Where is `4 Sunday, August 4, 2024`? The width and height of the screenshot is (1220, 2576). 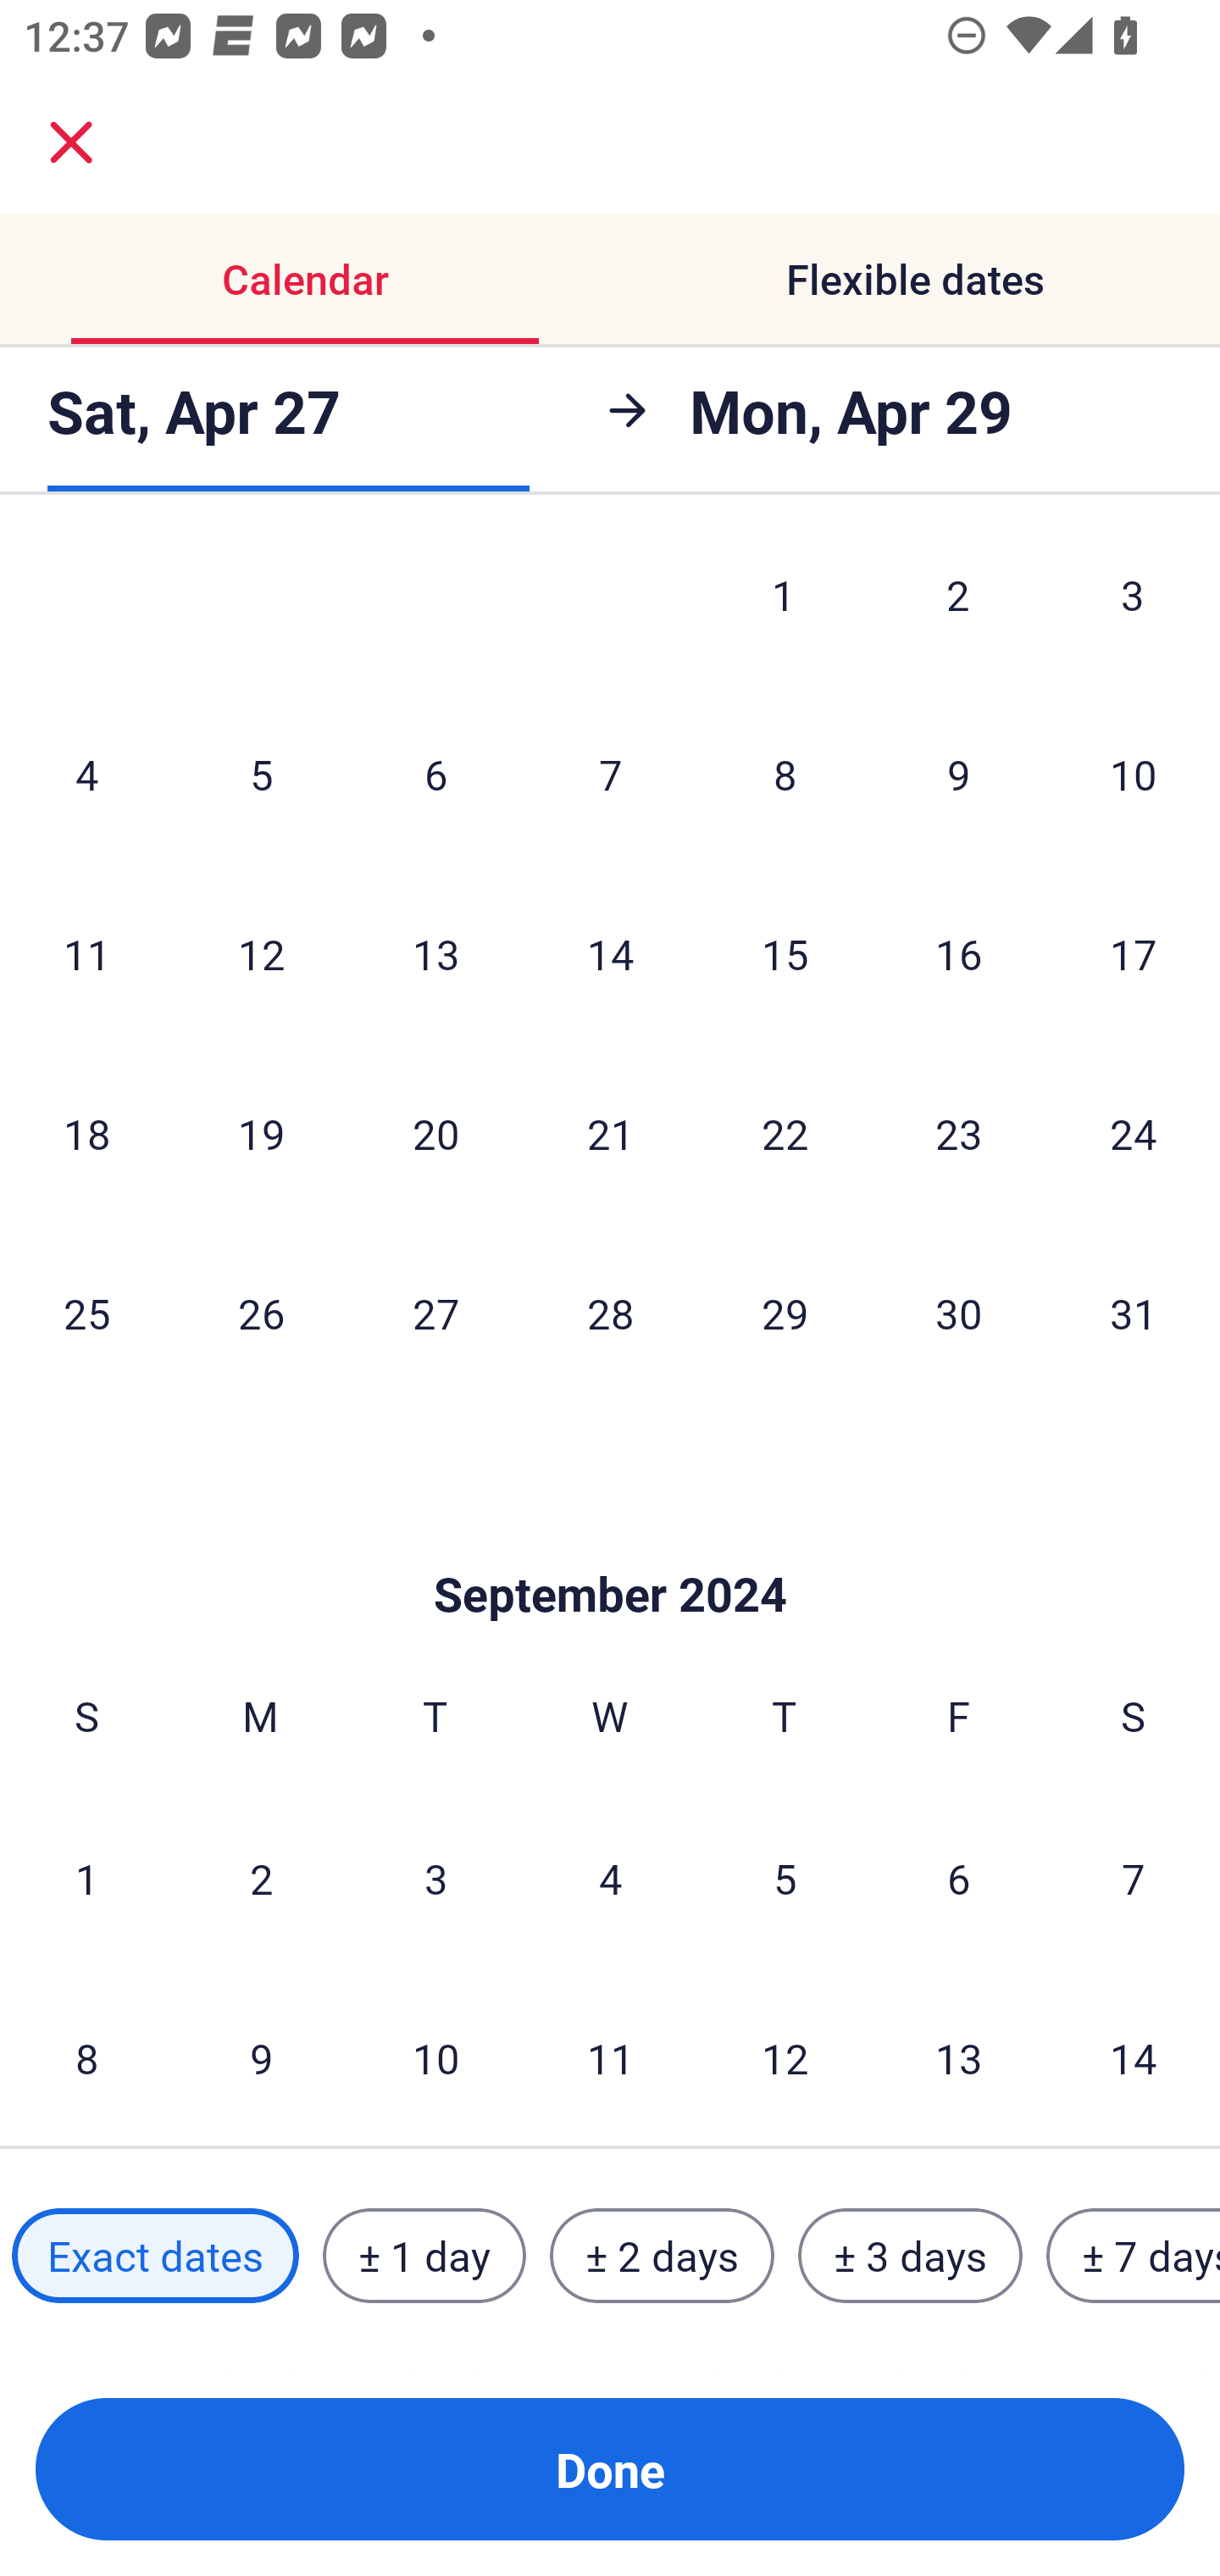 4 Sunday, August 4, 2024 is located at coordinates (86, 774).